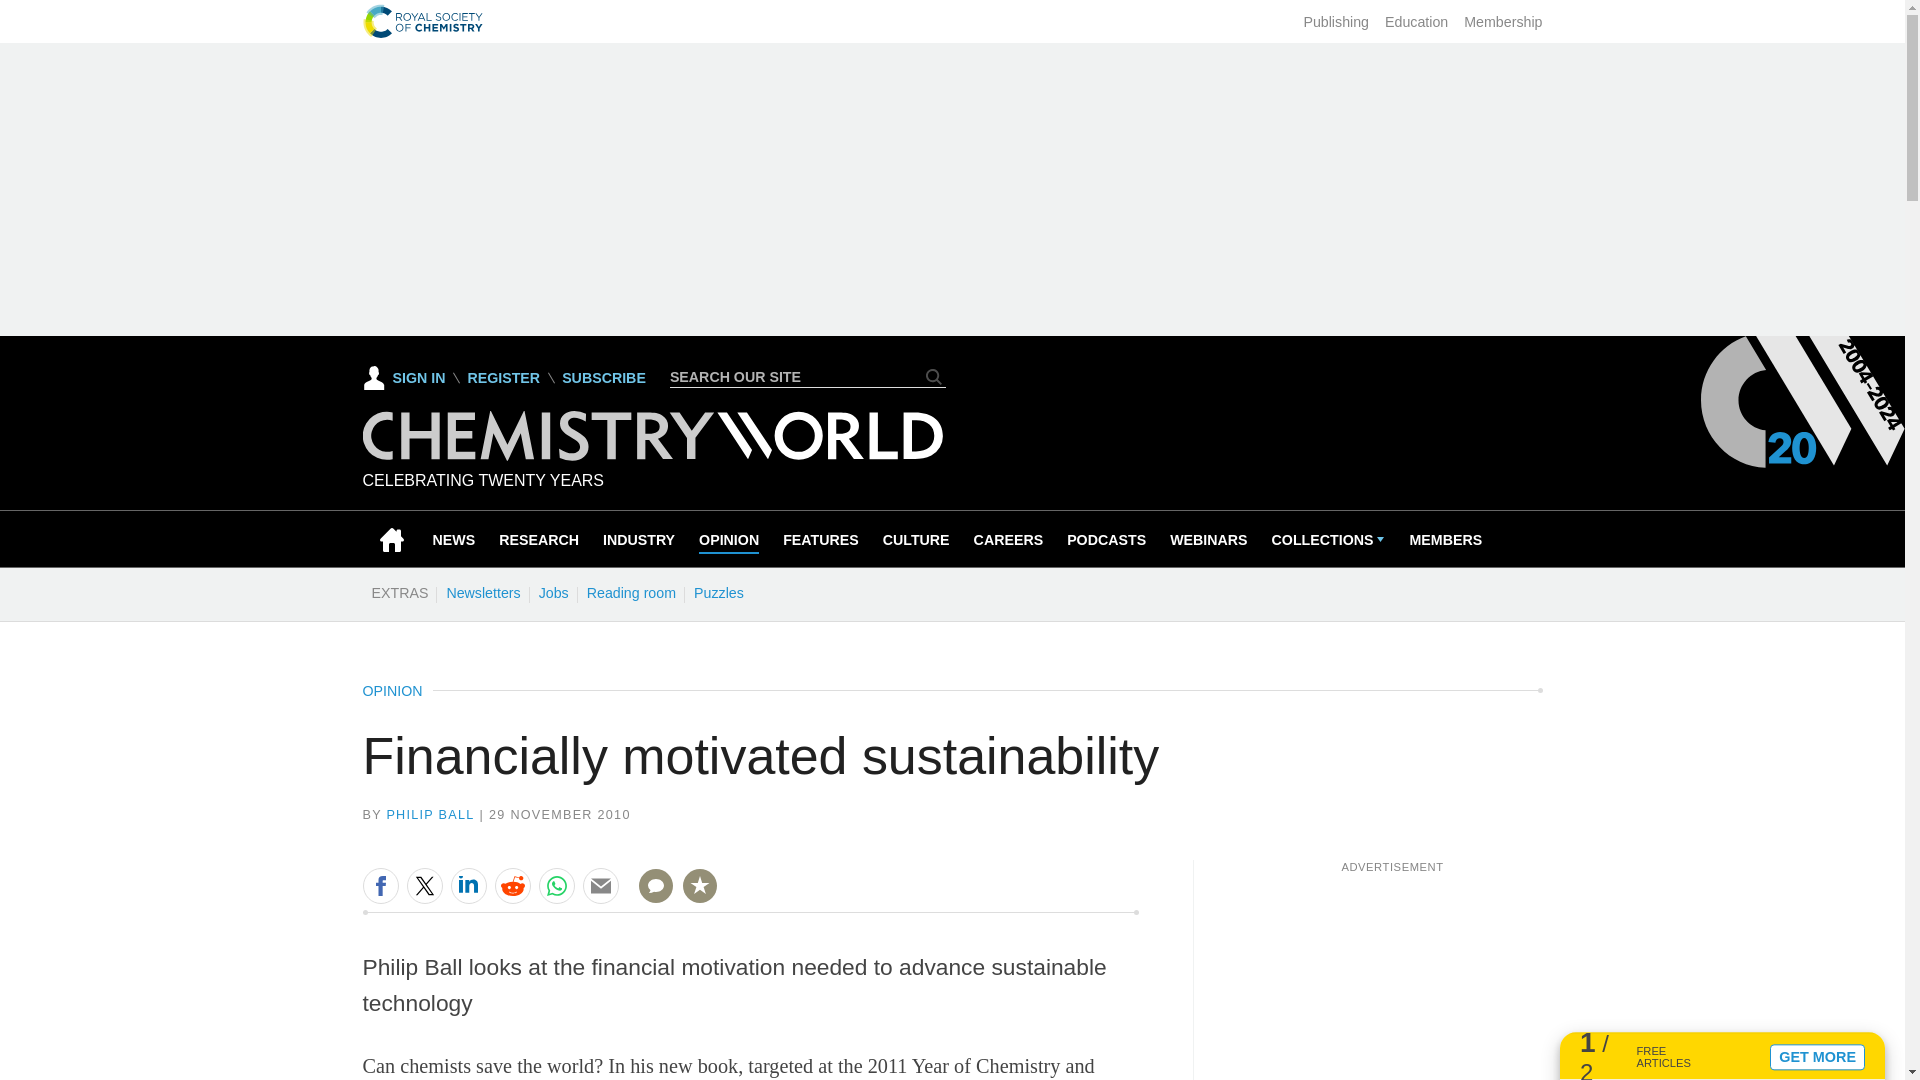 This screenshot has width=1920, height=1080. I want to click on SIGN IN, so click(404, 378).